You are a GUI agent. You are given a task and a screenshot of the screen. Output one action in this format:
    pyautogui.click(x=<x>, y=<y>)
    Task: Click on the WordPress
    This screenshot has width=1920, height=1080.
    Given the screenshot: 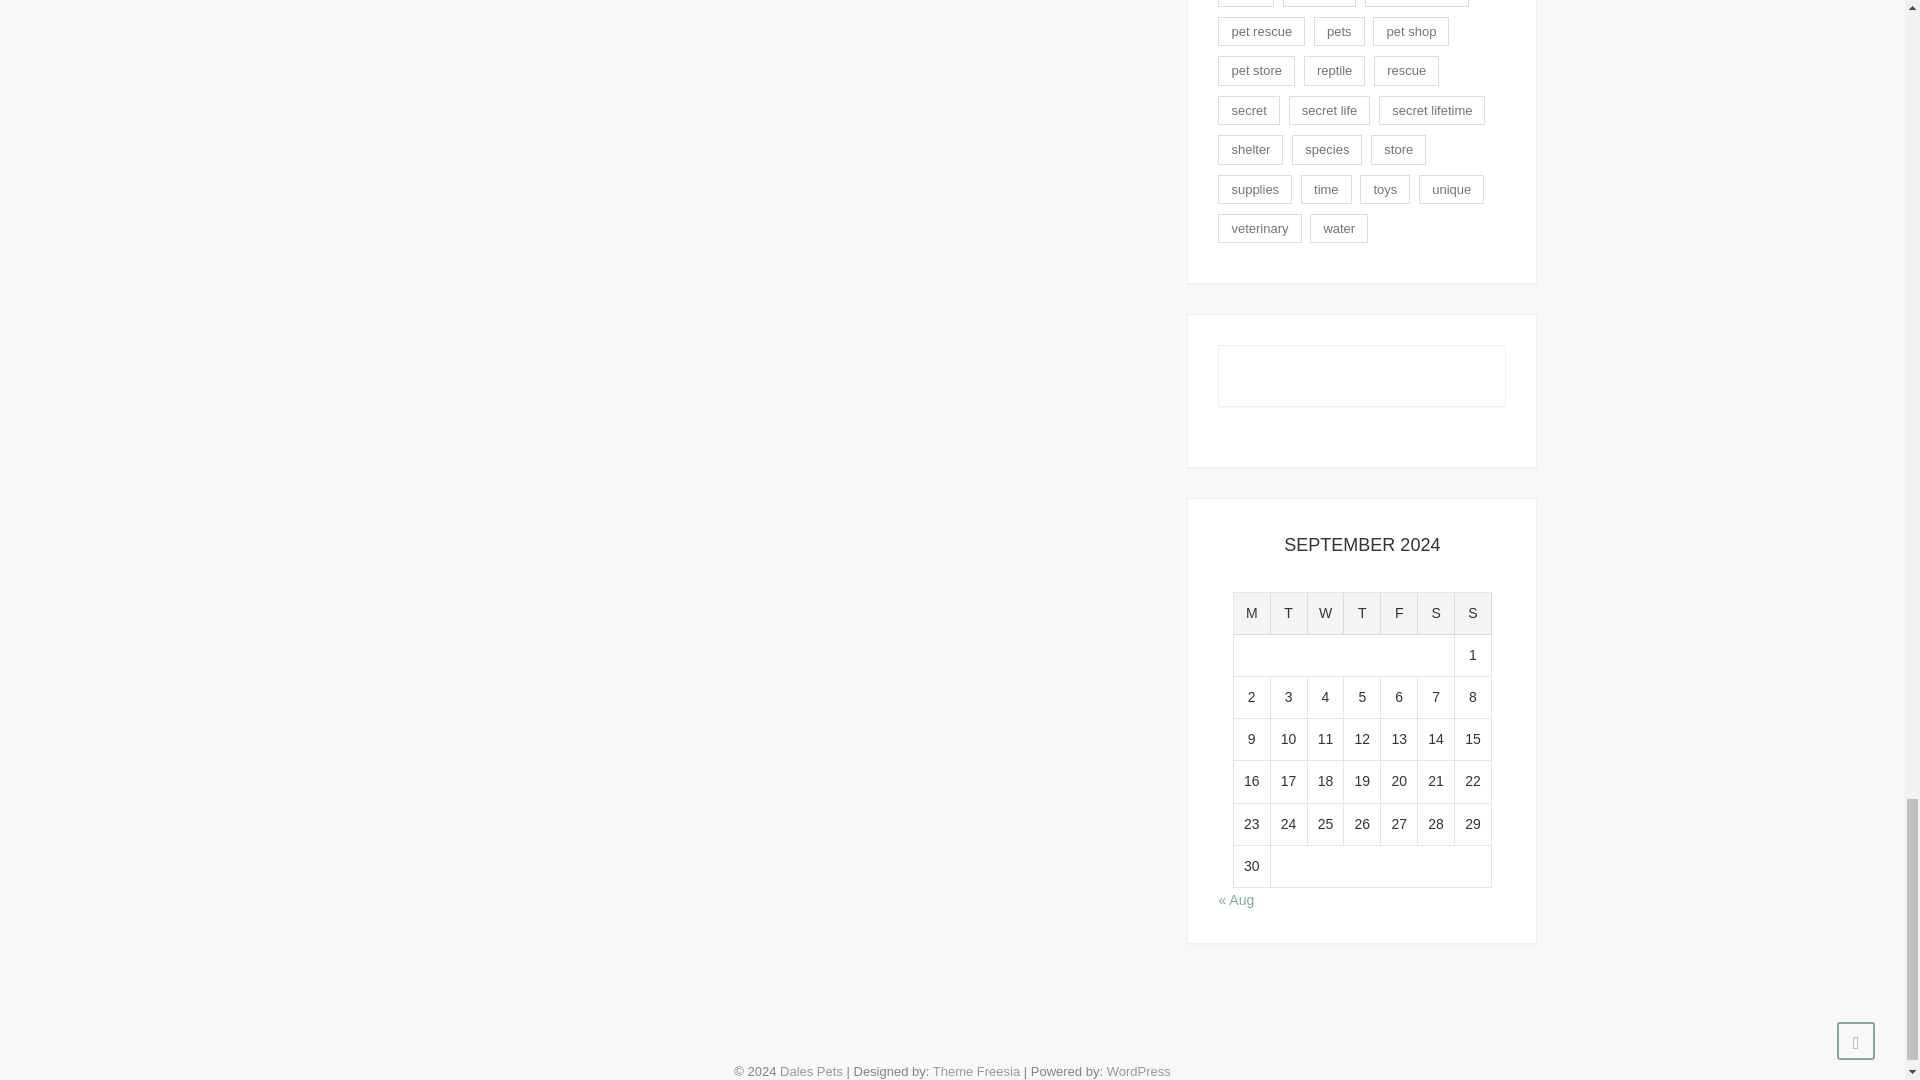 What is the action you would take?
    pyautogui.click(x=1139, y=1070)
    